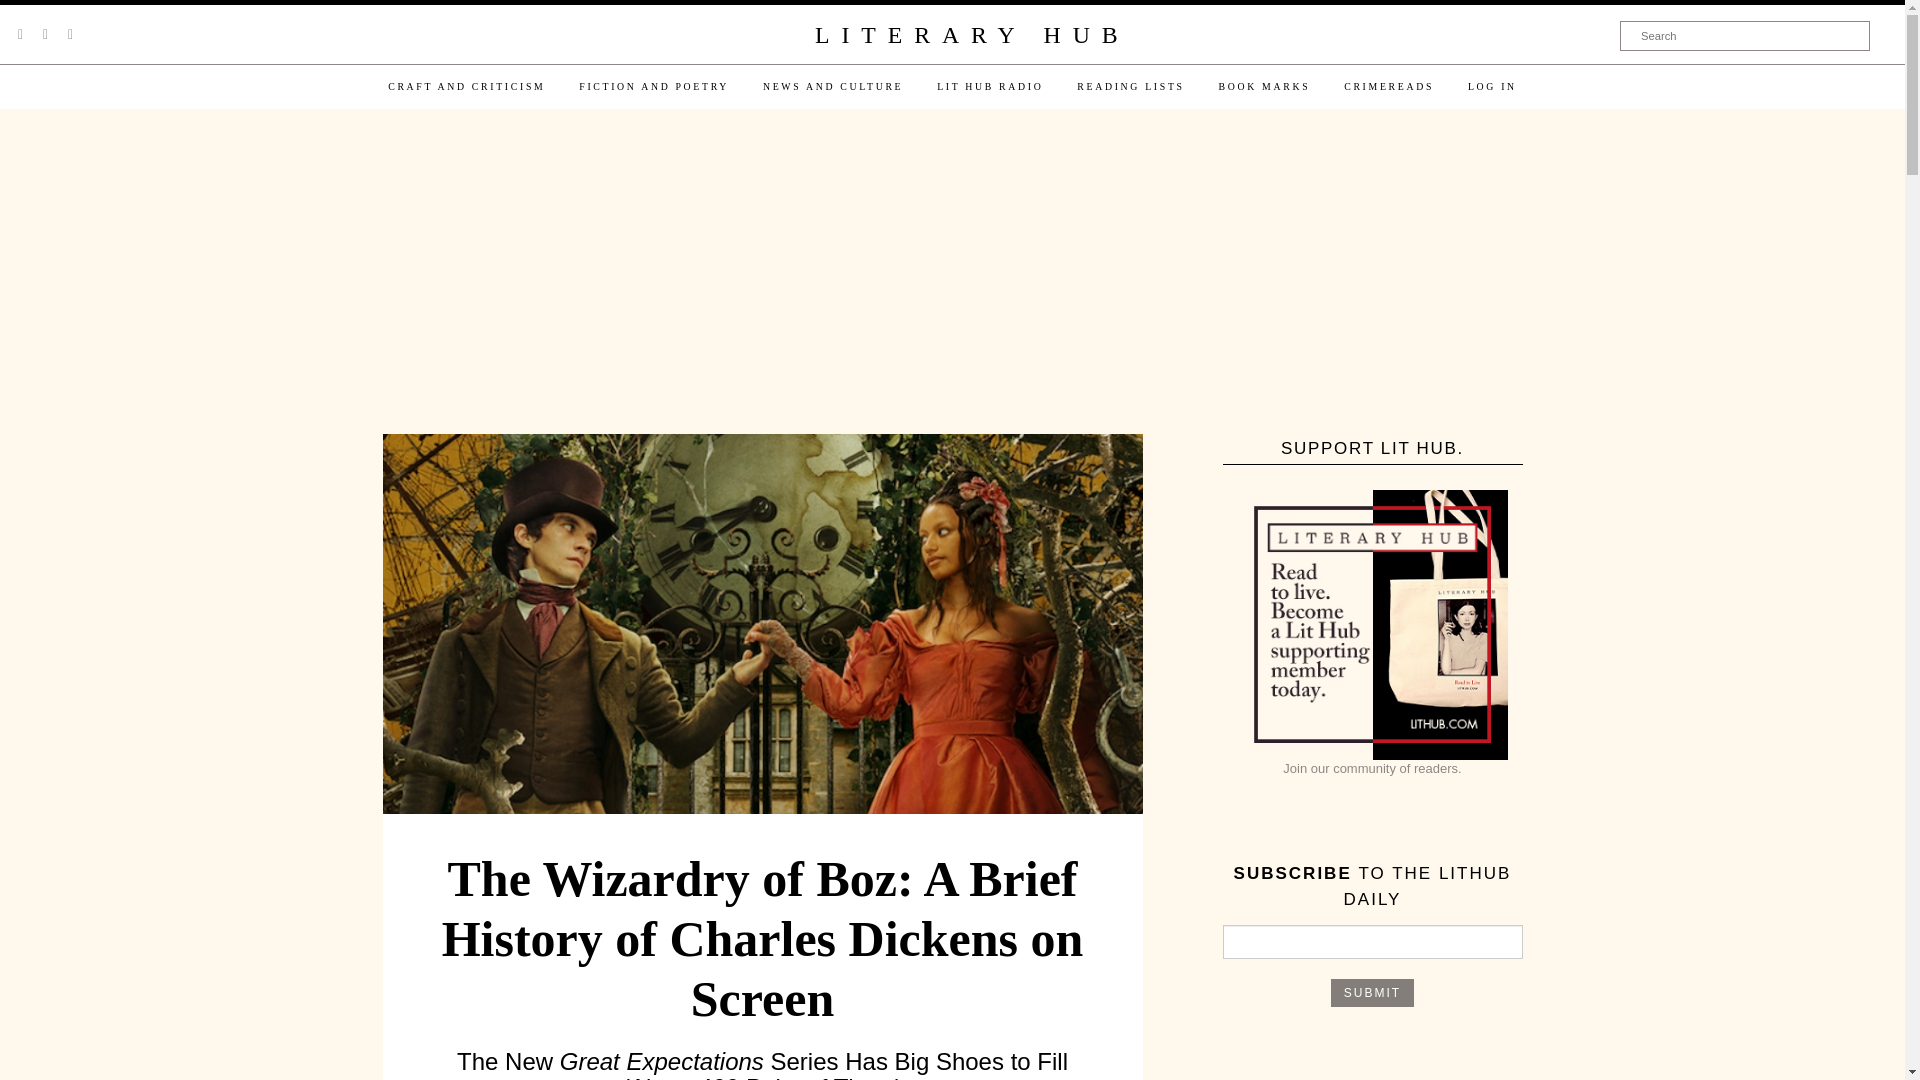  I want to click on LITERARY HUB, so click(971, 36).